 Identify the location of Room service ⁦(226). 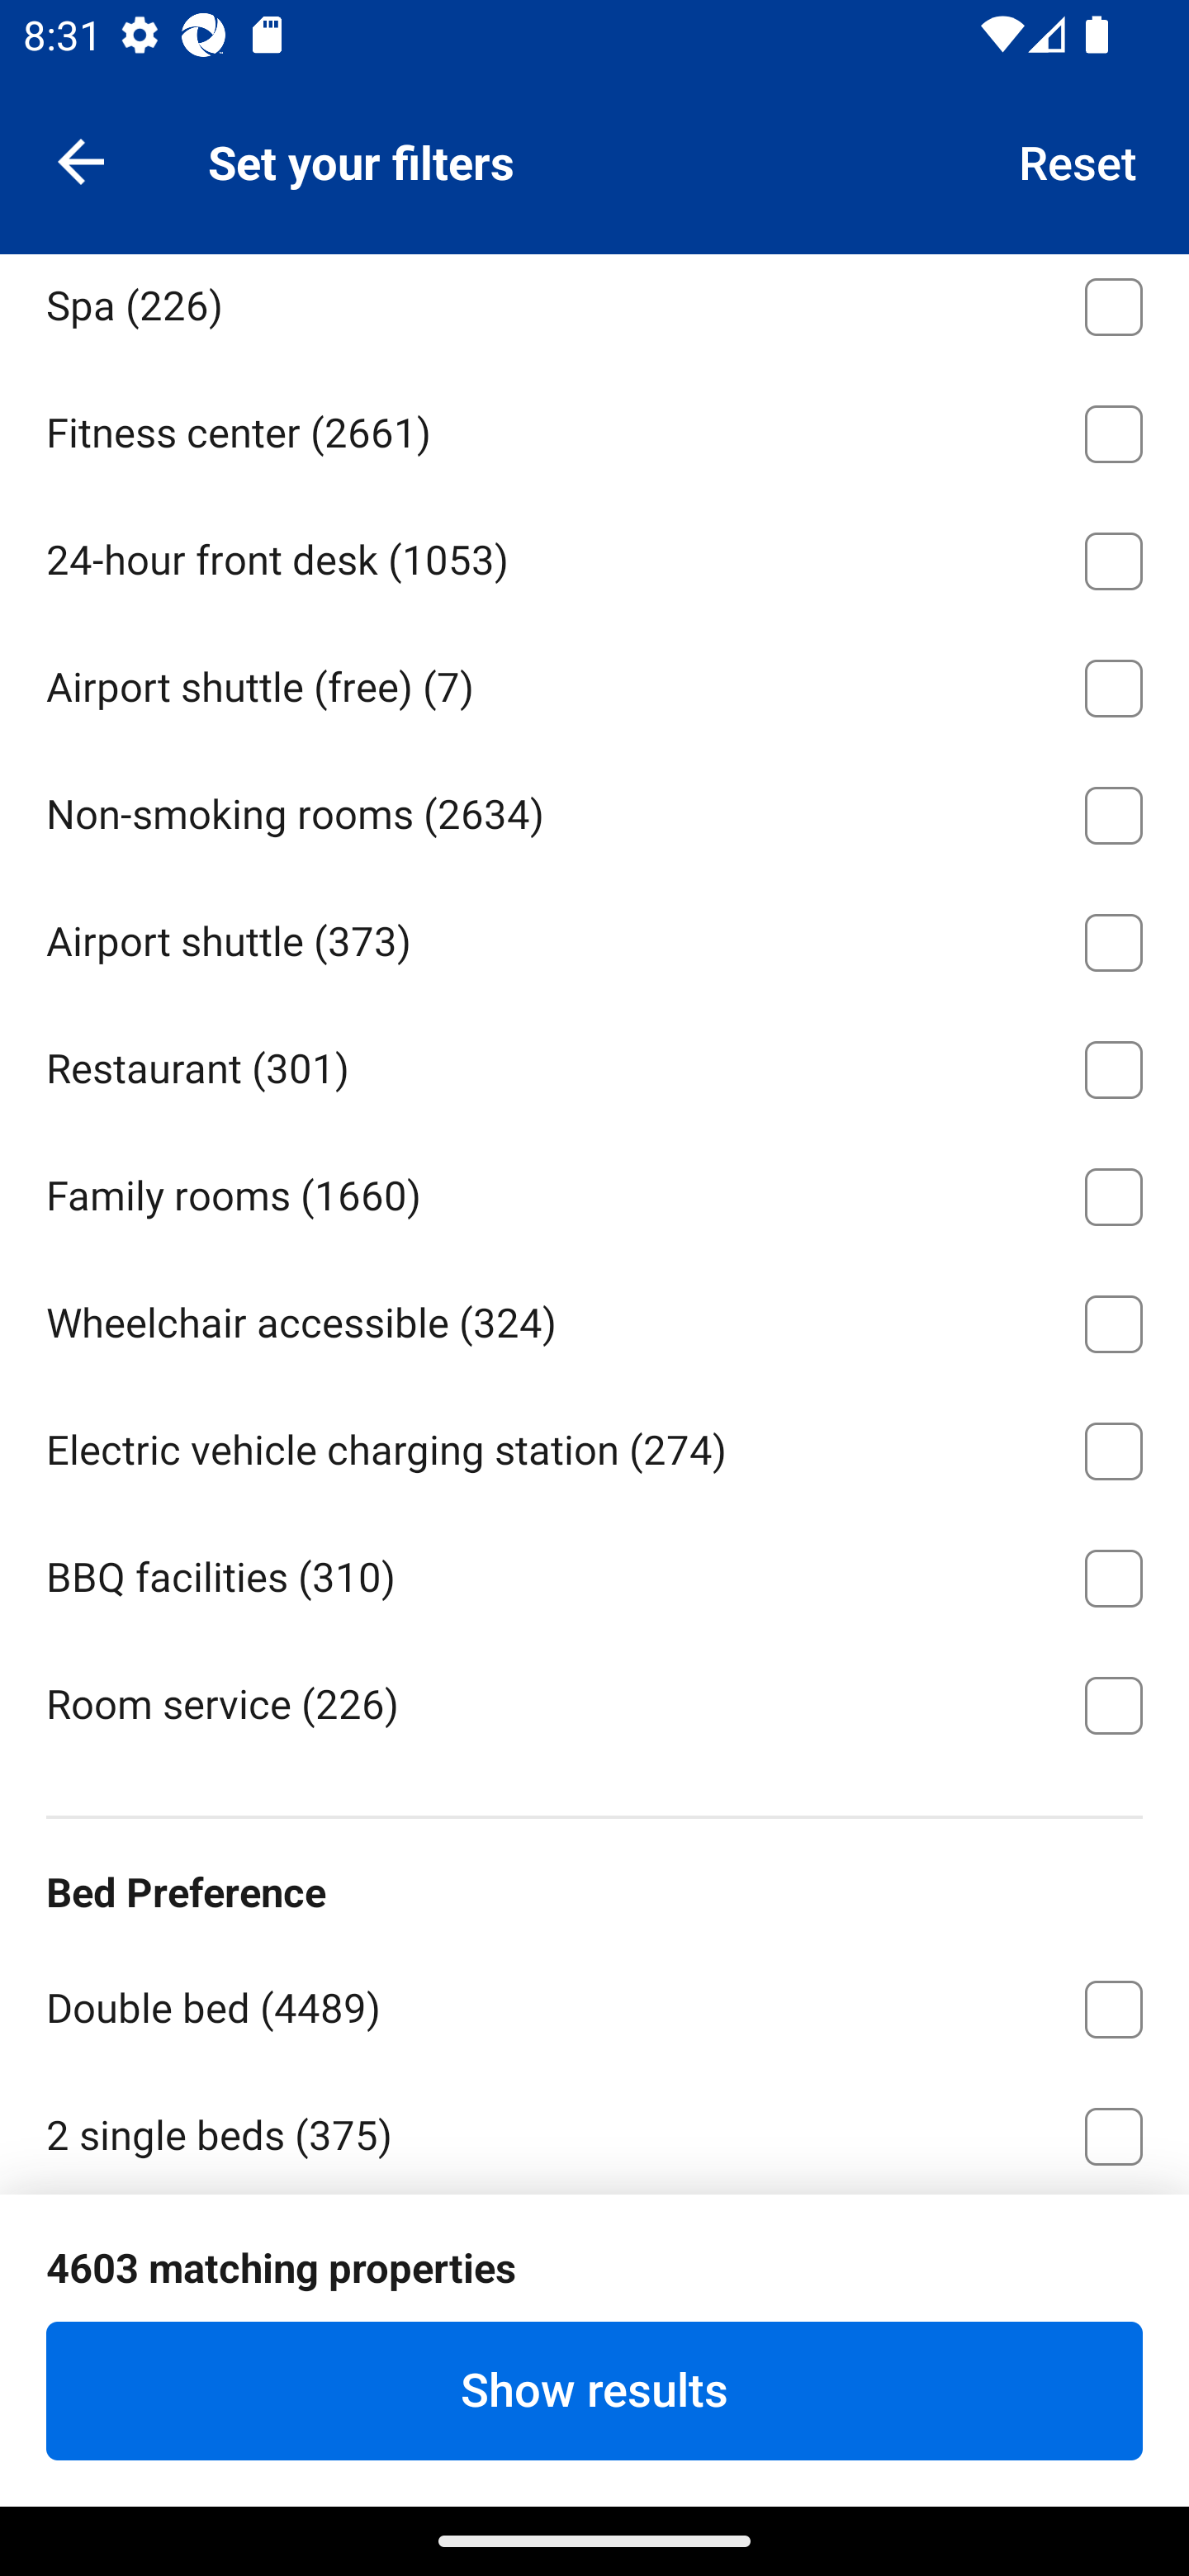
(594, 1702).